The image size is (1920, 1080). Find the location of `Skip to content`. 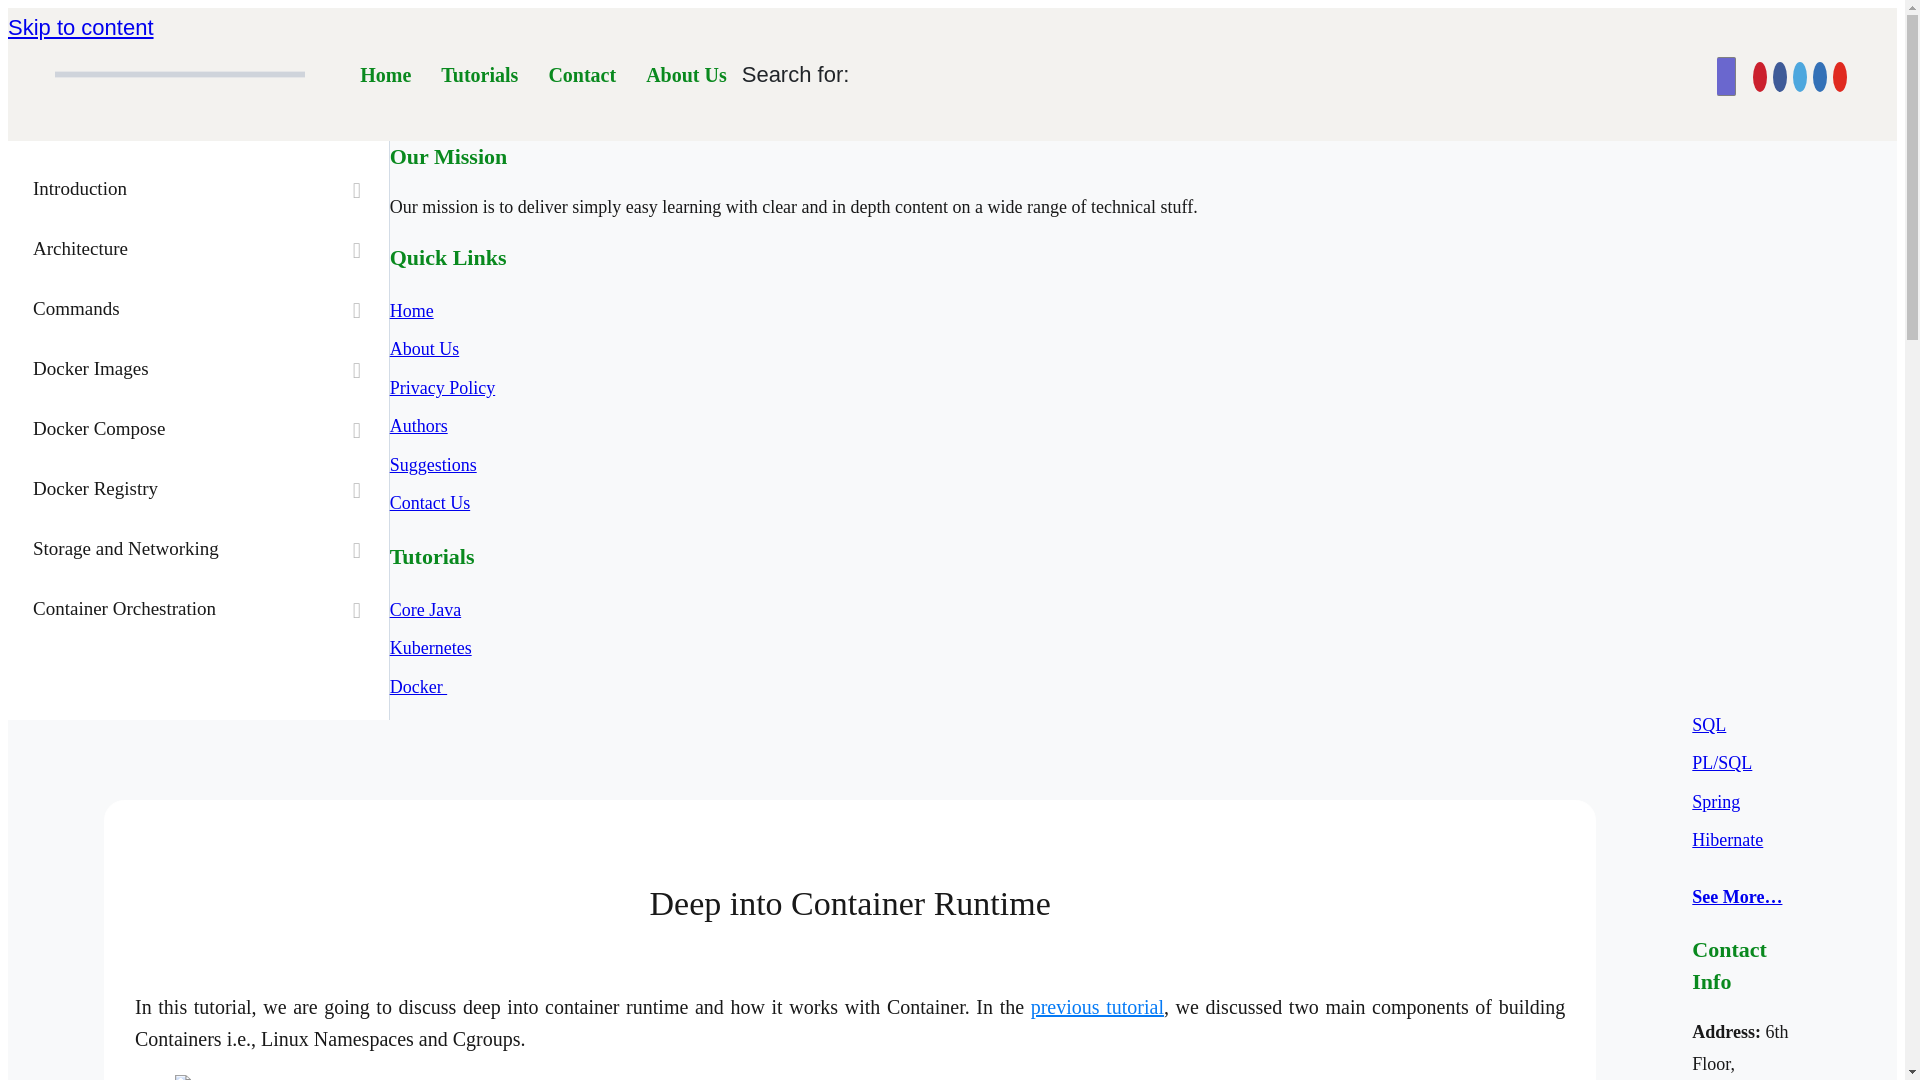

Skip to content is located at coordinates (80, 27).